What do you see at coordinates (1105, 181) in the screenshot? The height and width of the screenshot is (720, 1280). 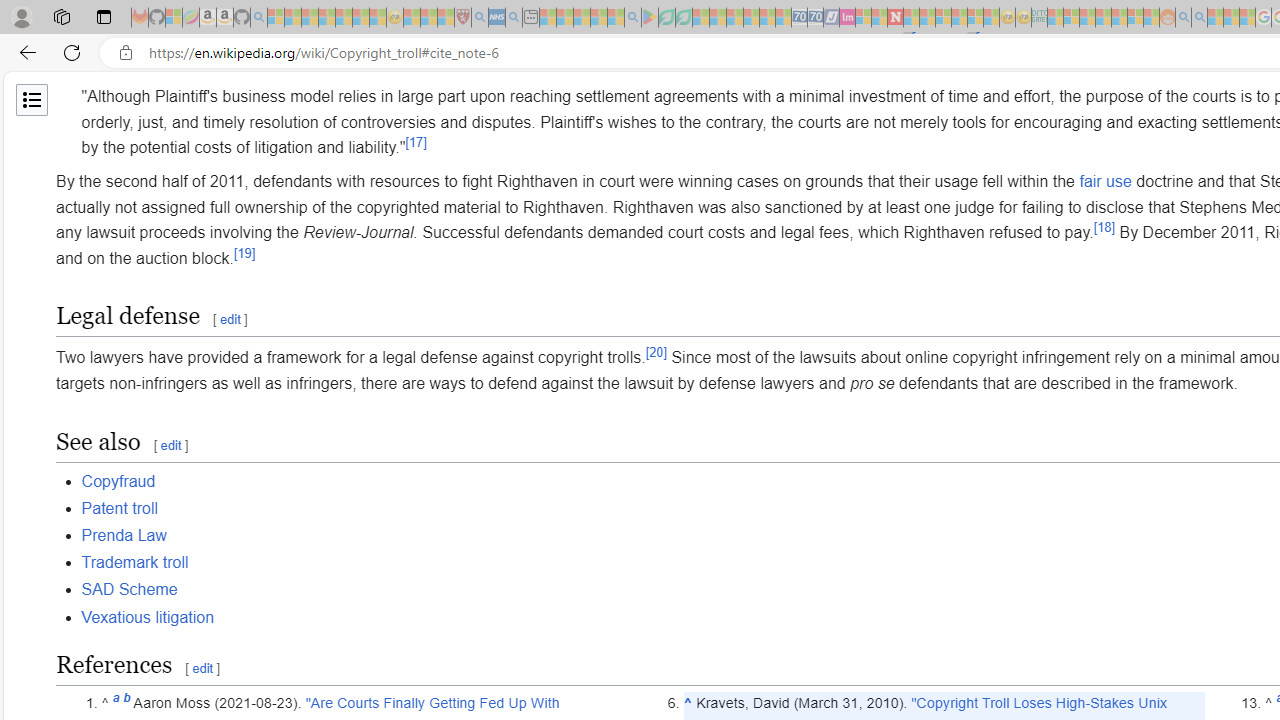 I see `fair use` at bounding box center [1105, 181].